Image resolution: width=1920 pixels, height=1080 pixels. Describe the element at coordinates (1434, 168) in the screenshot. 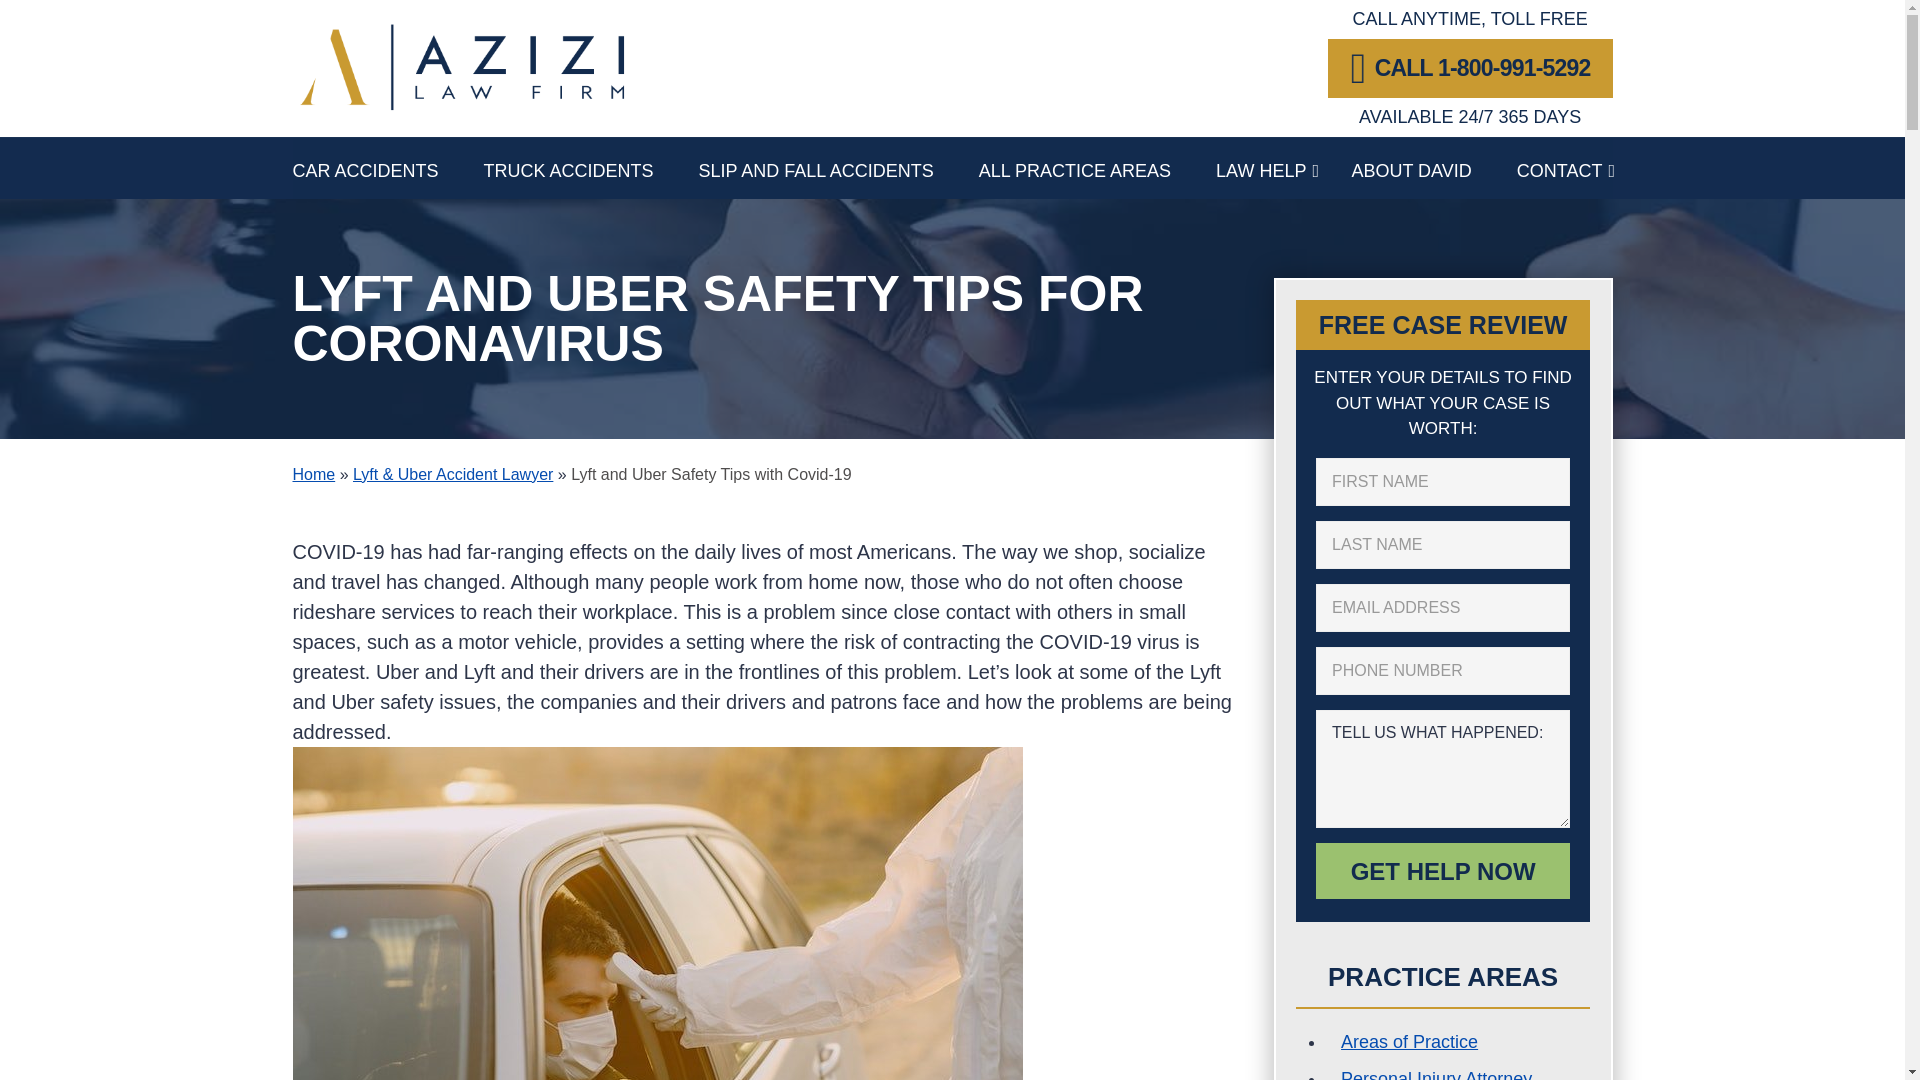

I see `ABOUT DAVID` at that location.